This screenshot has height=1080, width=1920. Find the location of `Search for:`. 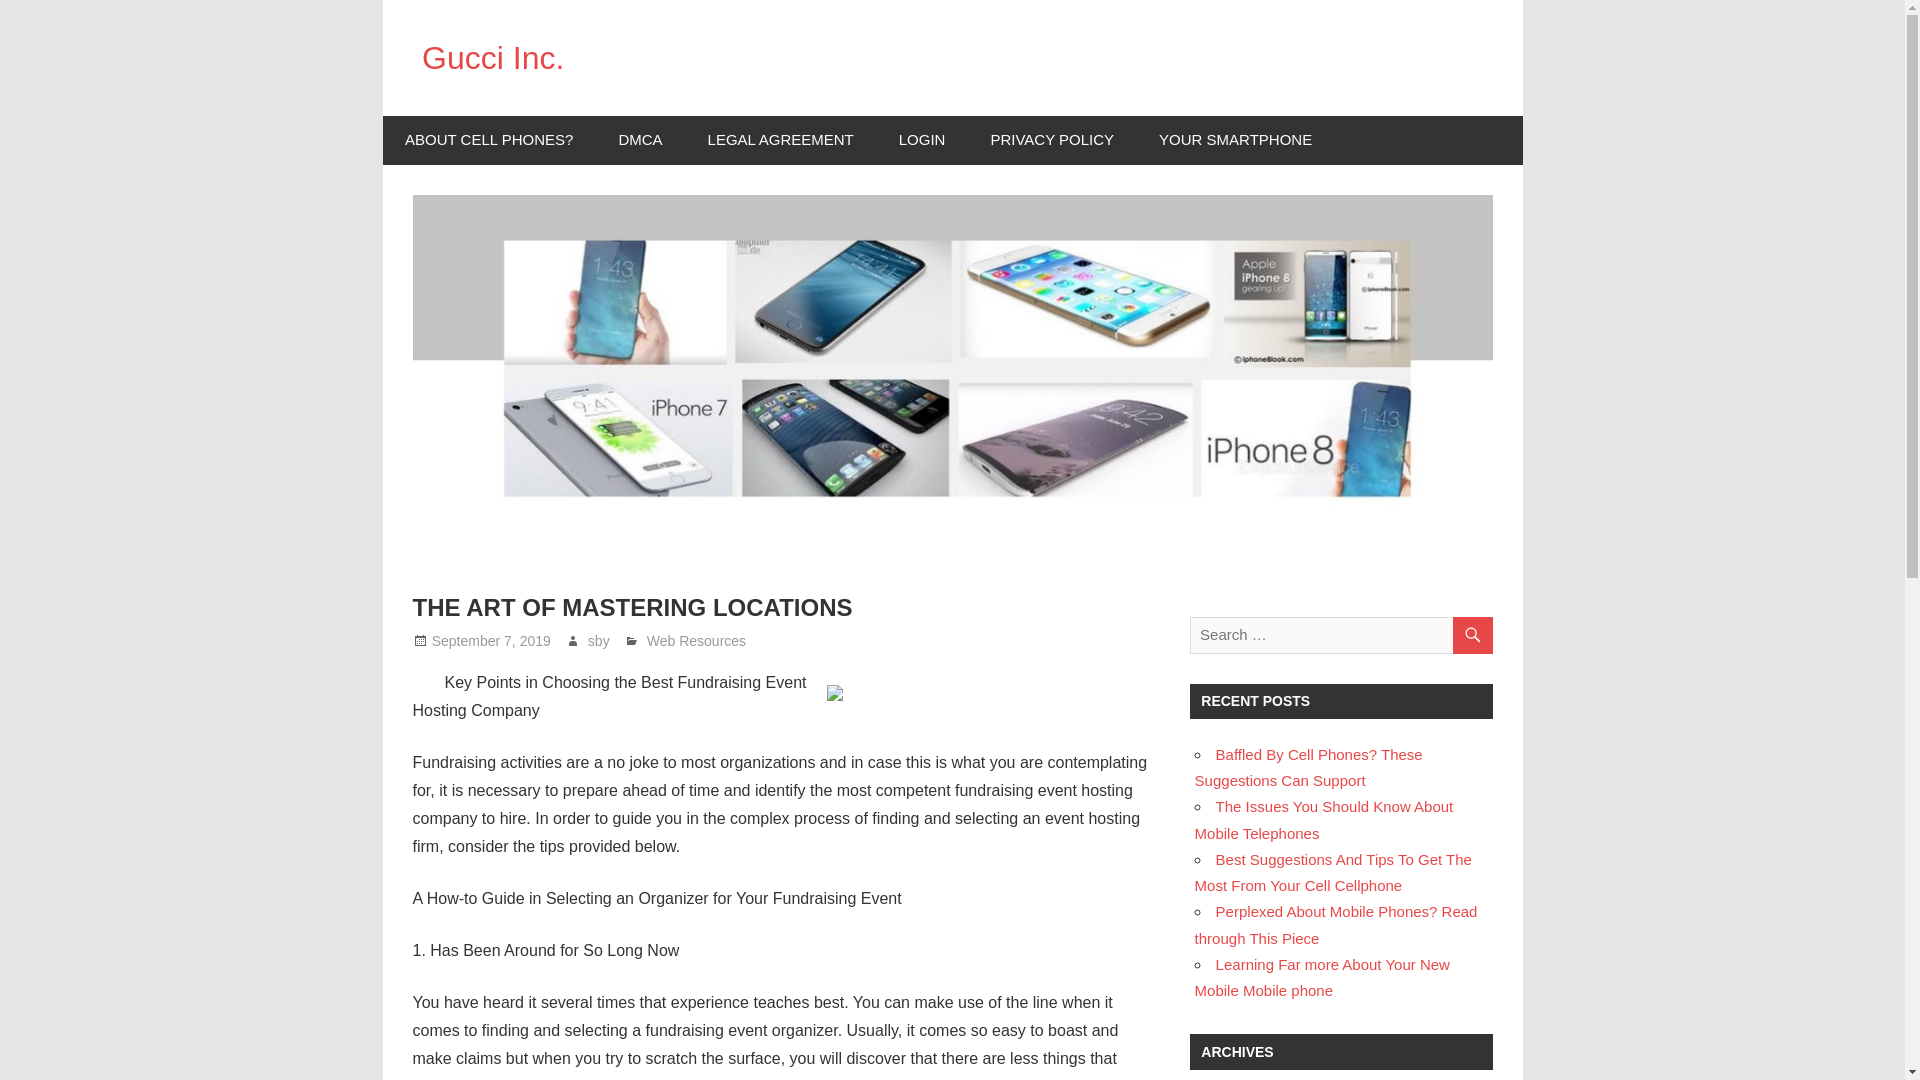

Search for: is located at coordinates (1340, 634).